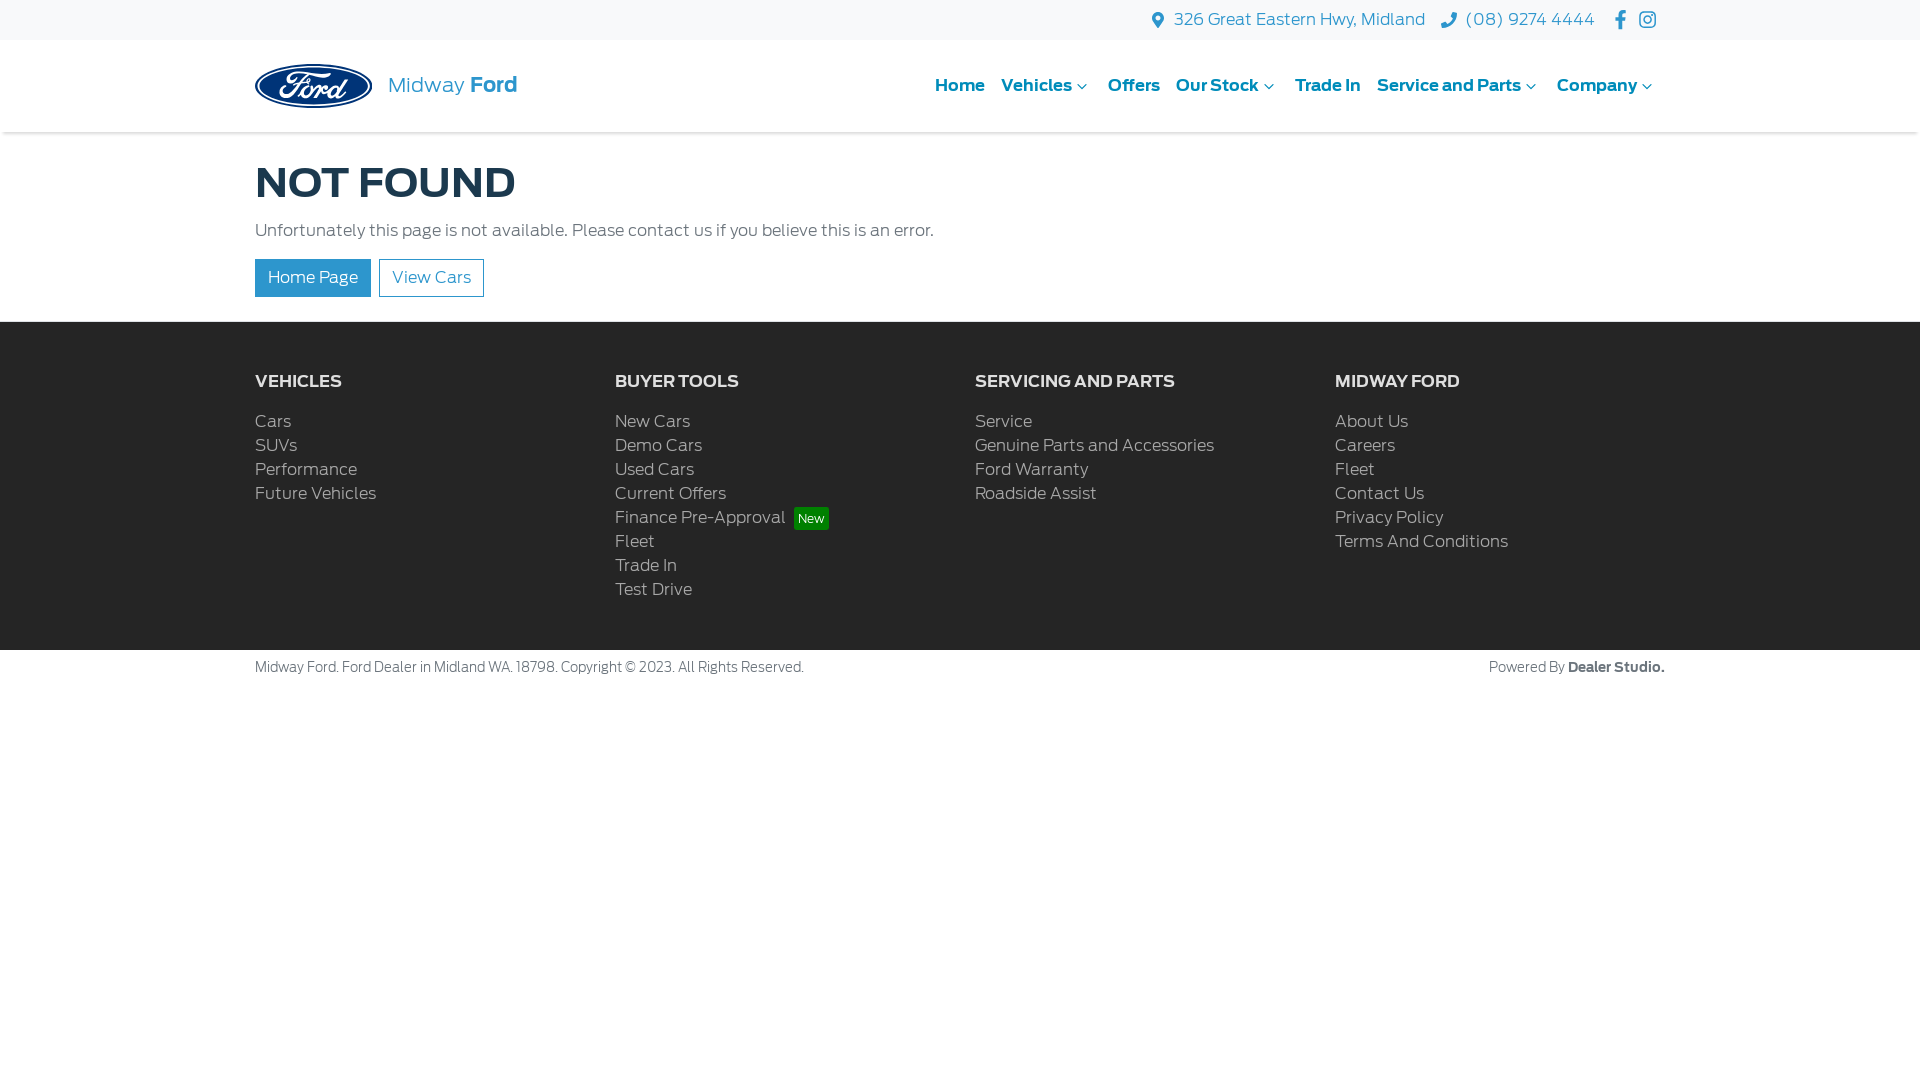  What do you see at coordinates (313, 278) in the screenshot?
I see `Home Page` at bounding box center [313, 278].